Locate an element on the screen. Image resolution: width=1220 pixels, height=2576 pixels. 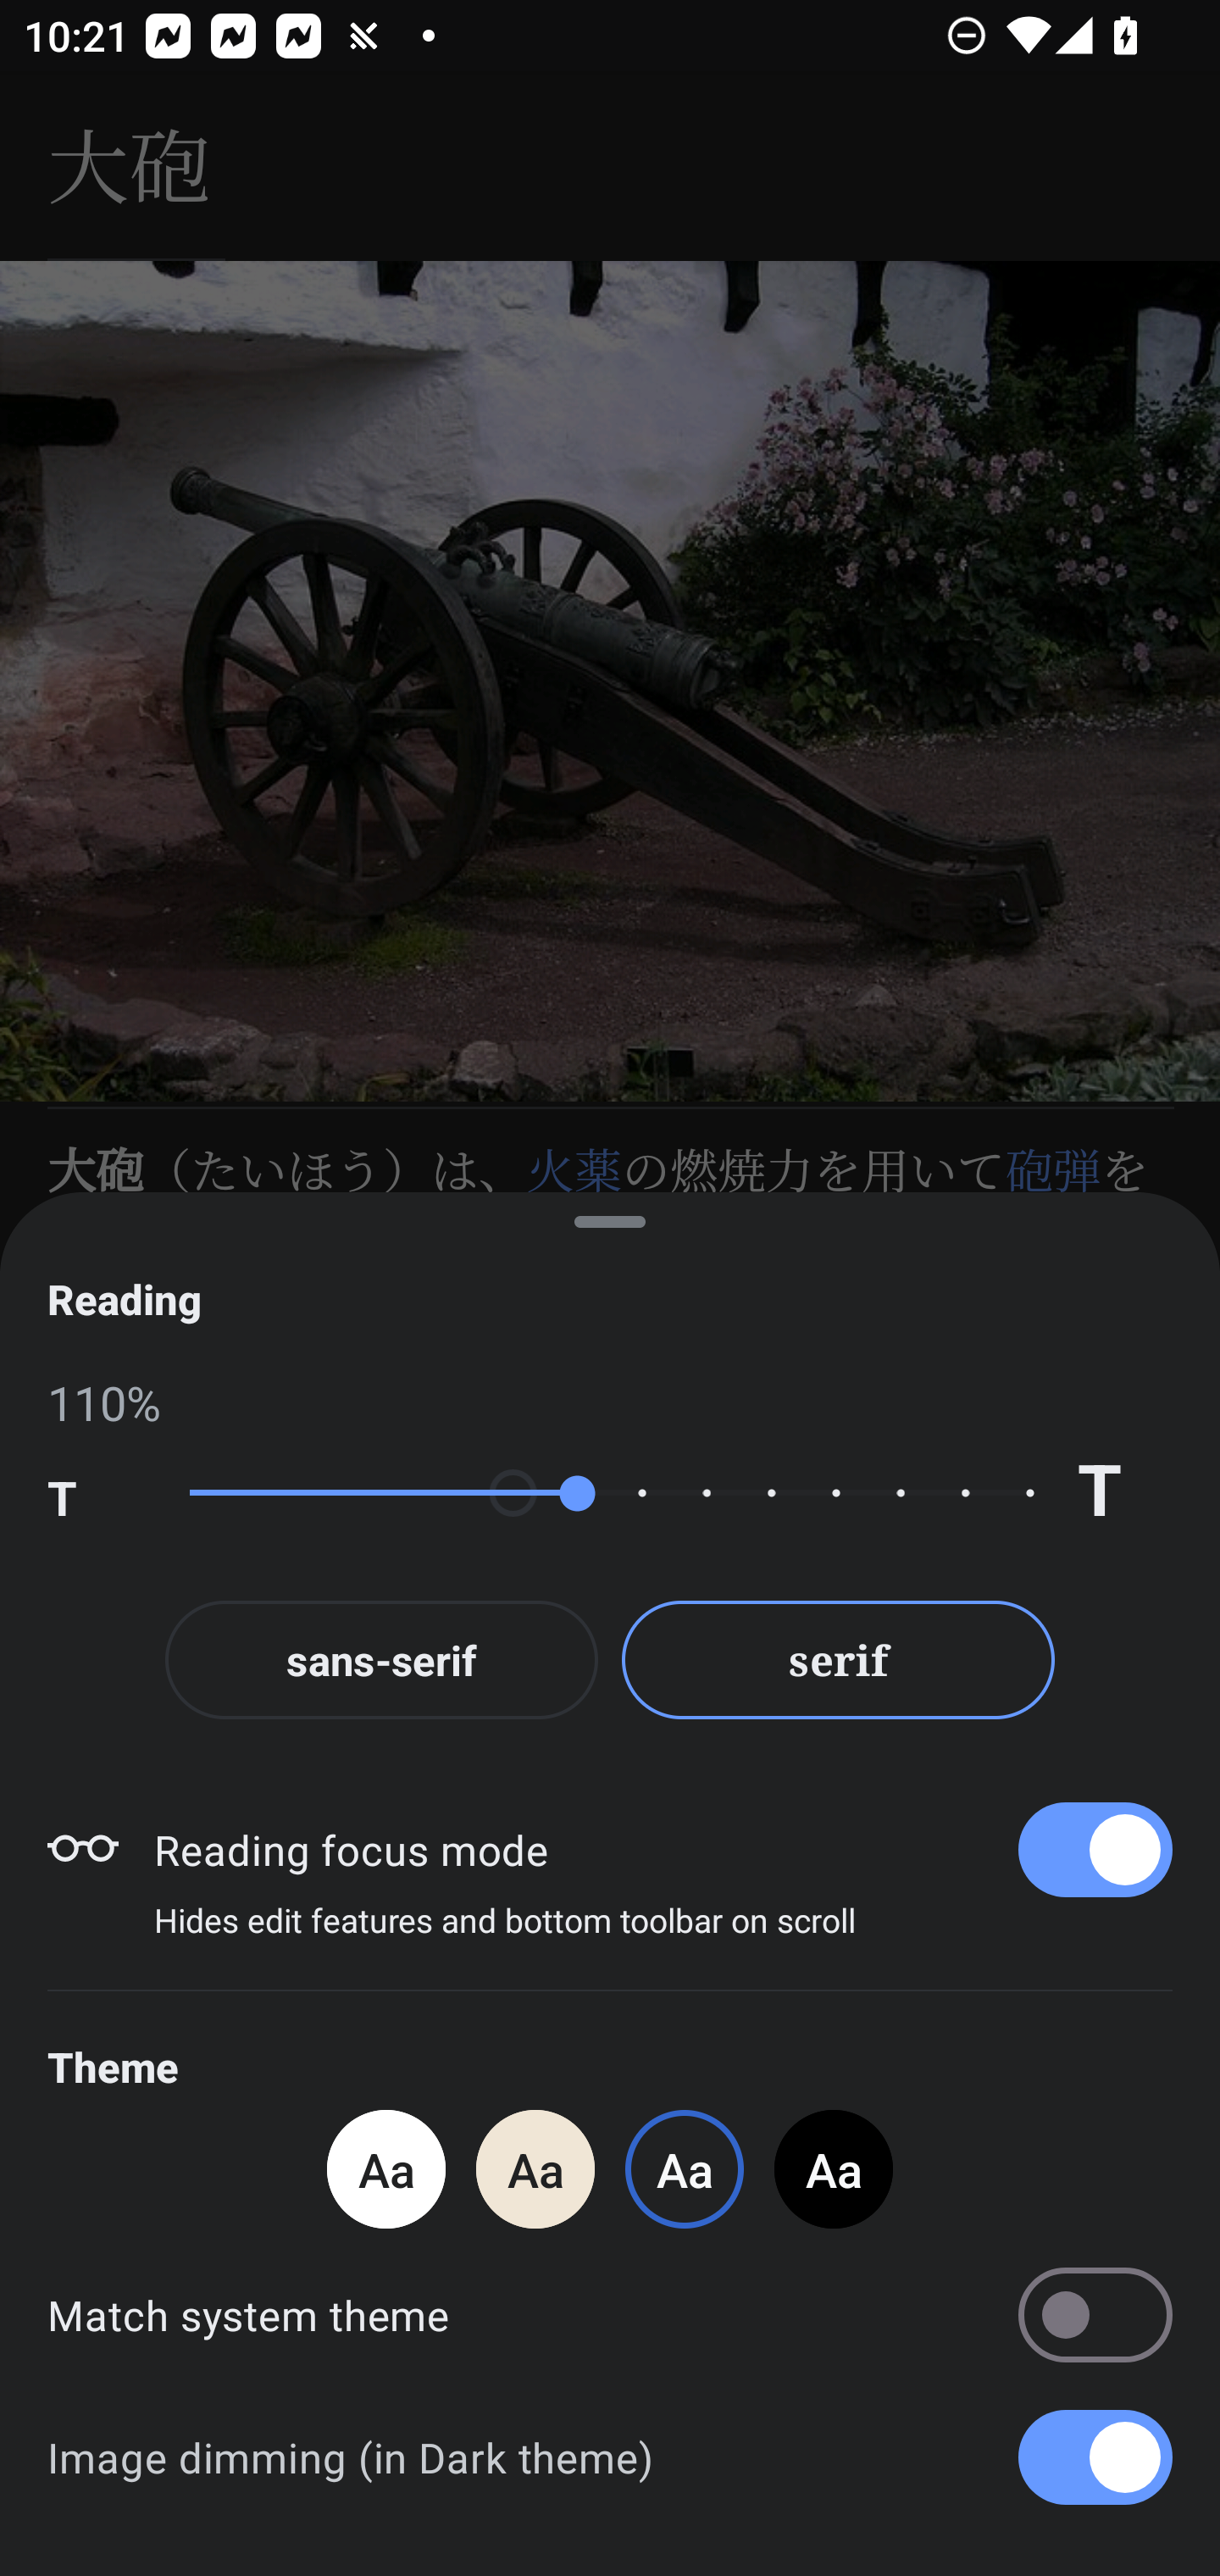
Image dimming (in Dark theme) is located at coordinates (610, 2457).